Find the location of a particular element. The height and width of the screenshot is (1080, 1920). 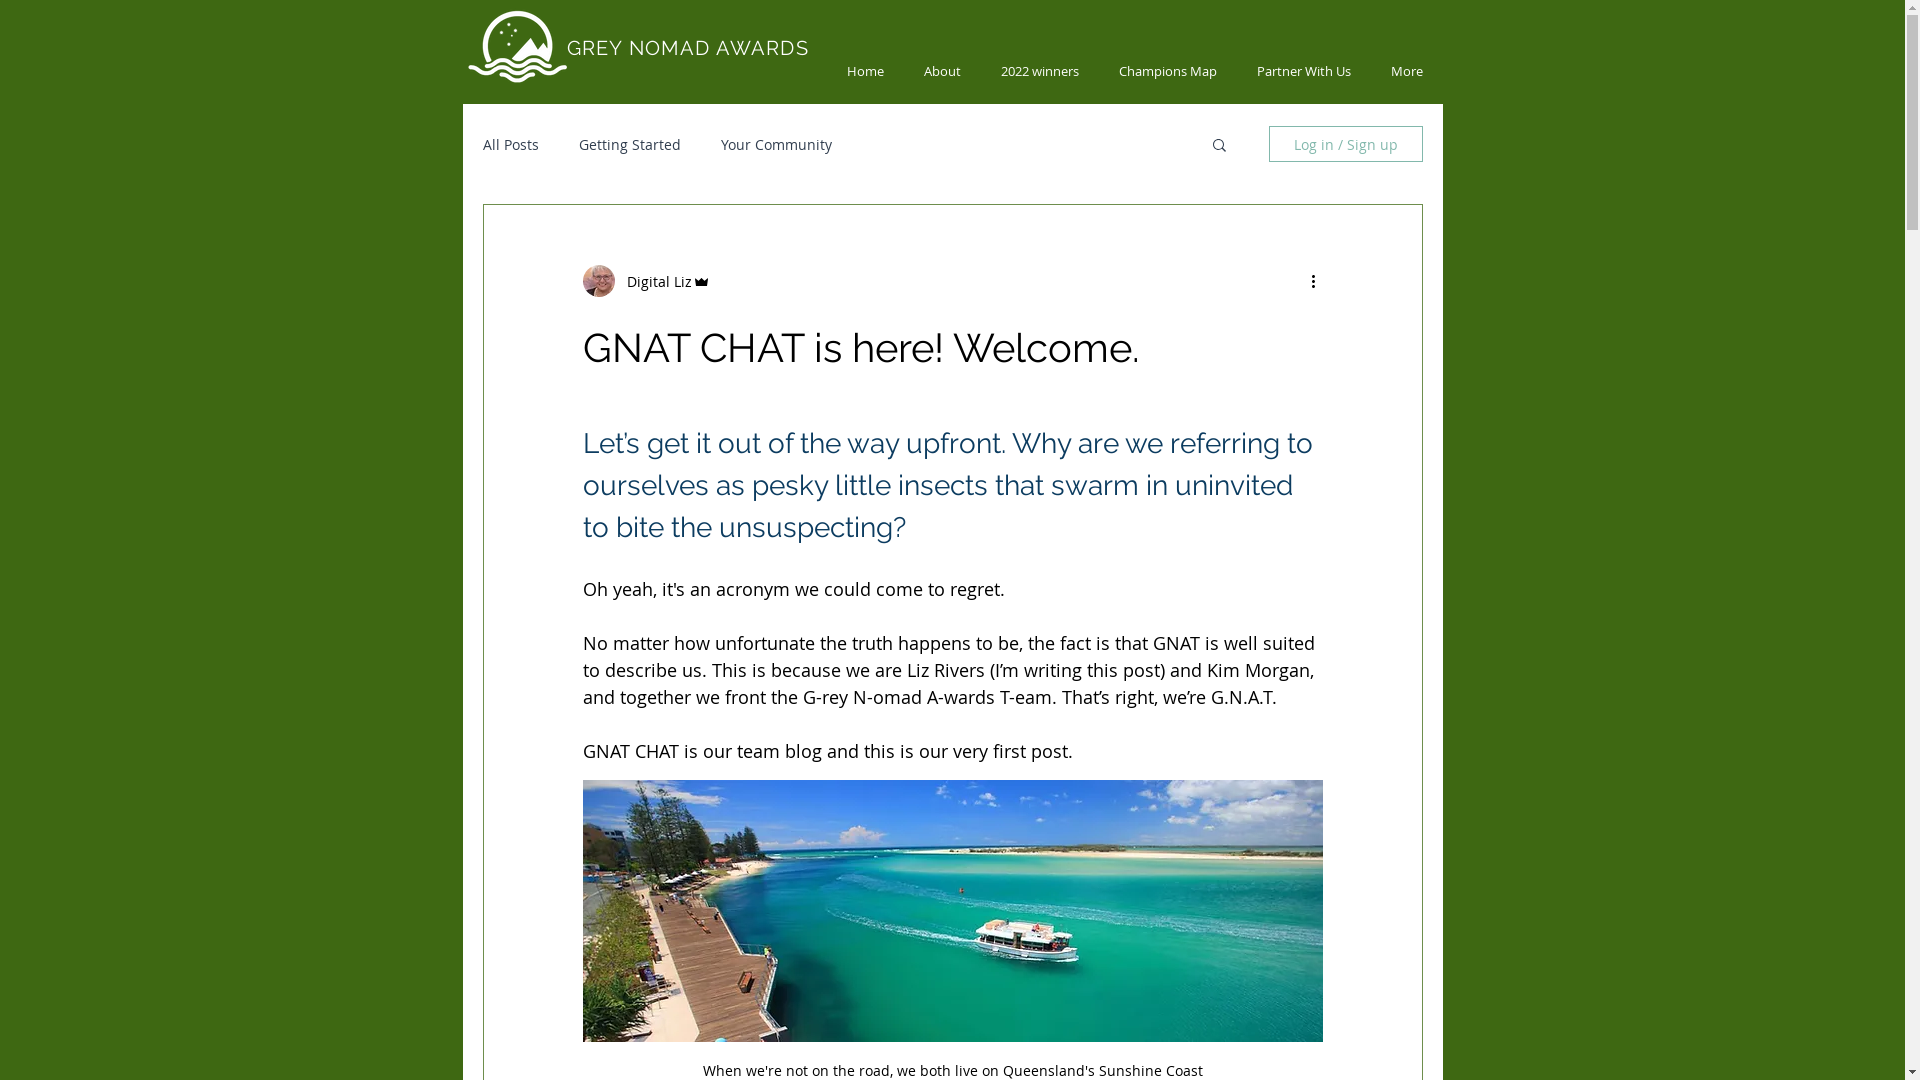

Your Community is located at coordinates (776, 144).